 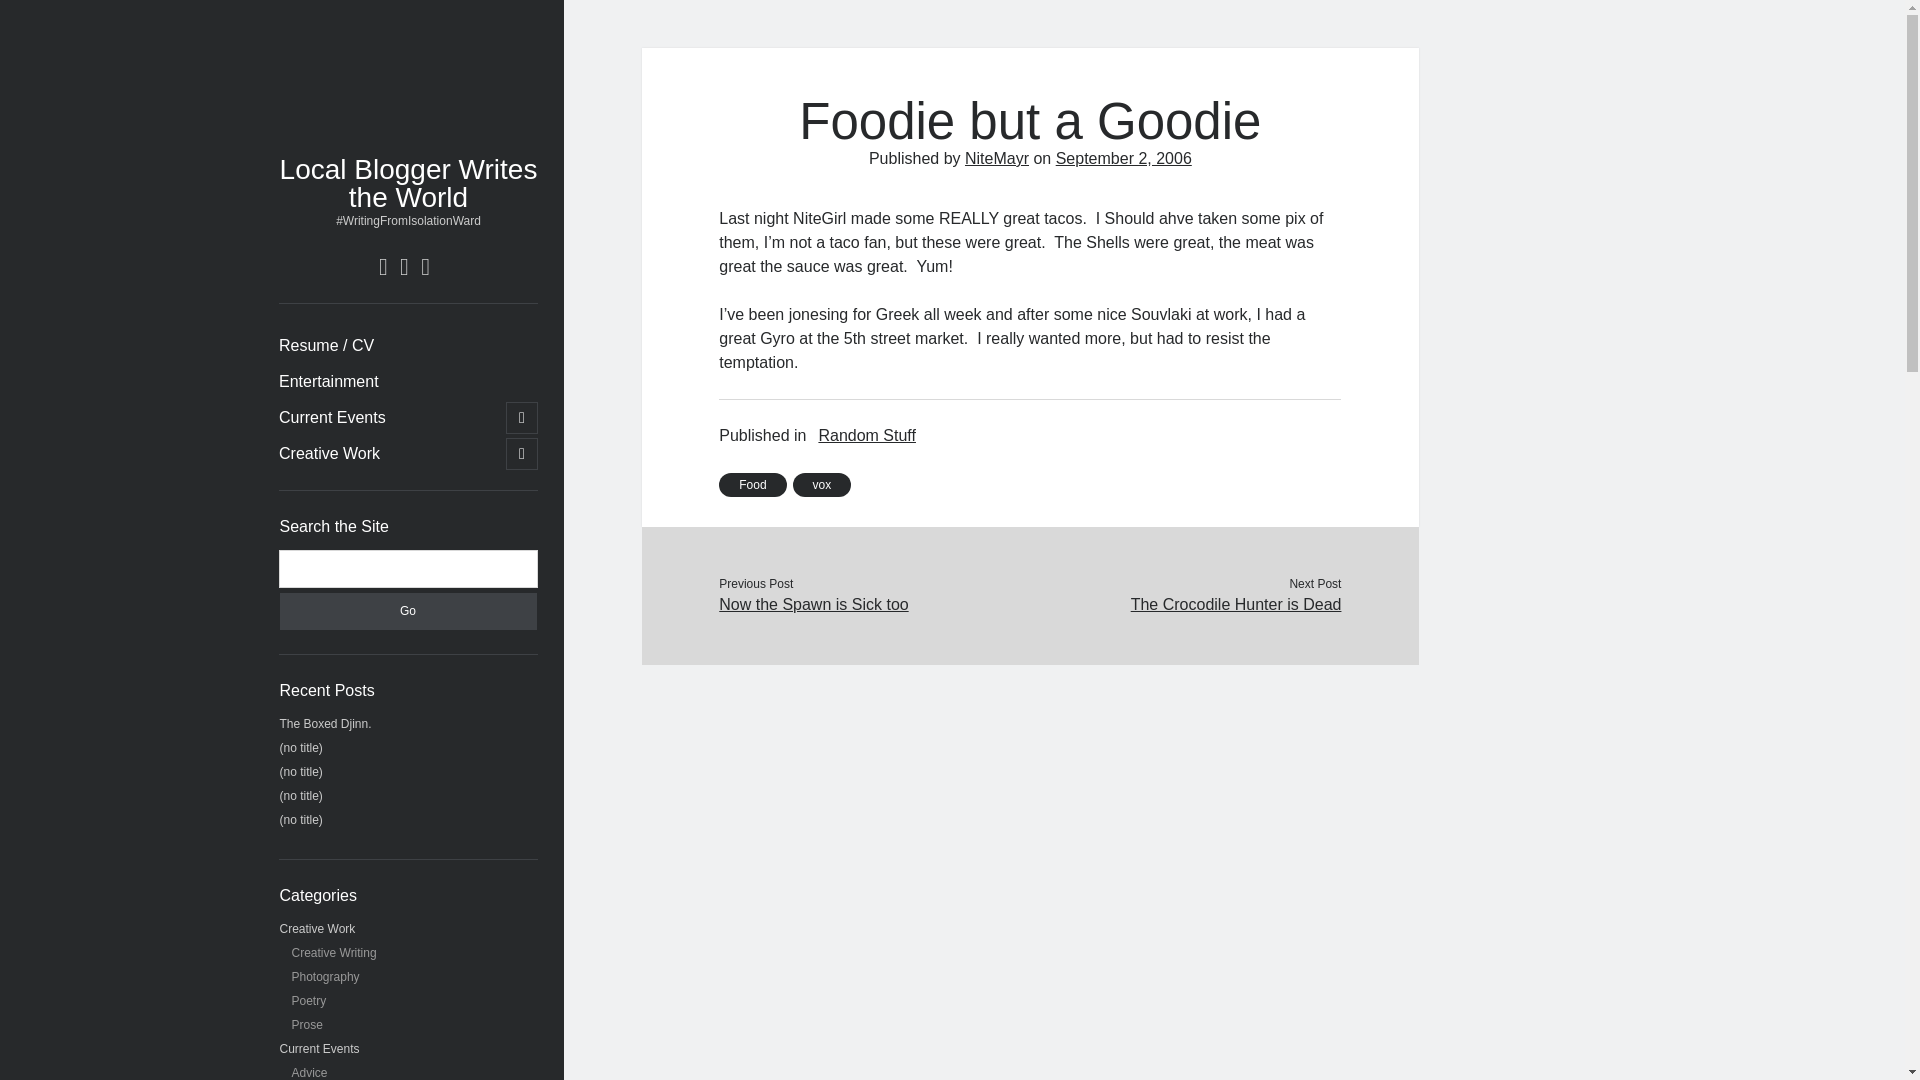 I want to click on Current Events, so click(x=320, y=1049).